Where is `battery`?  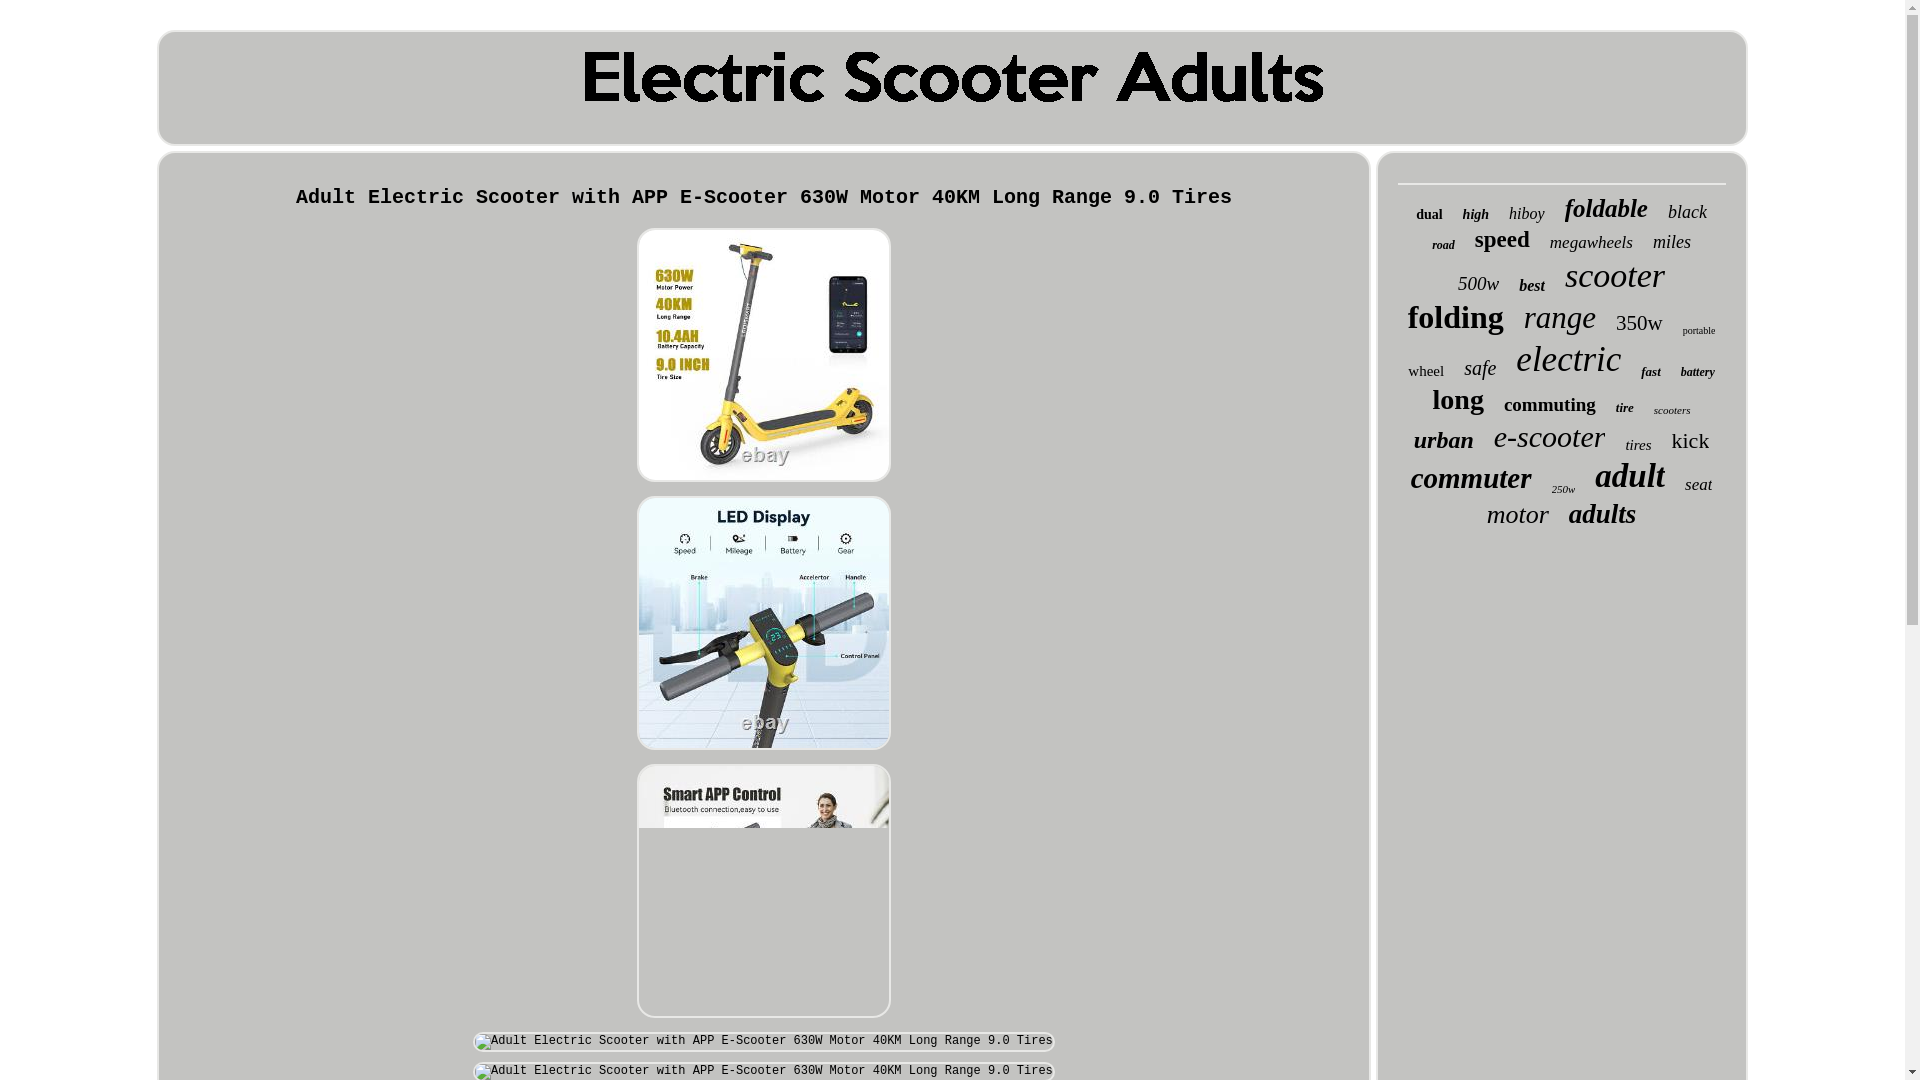
battery is located at coordinates (1698, 372).